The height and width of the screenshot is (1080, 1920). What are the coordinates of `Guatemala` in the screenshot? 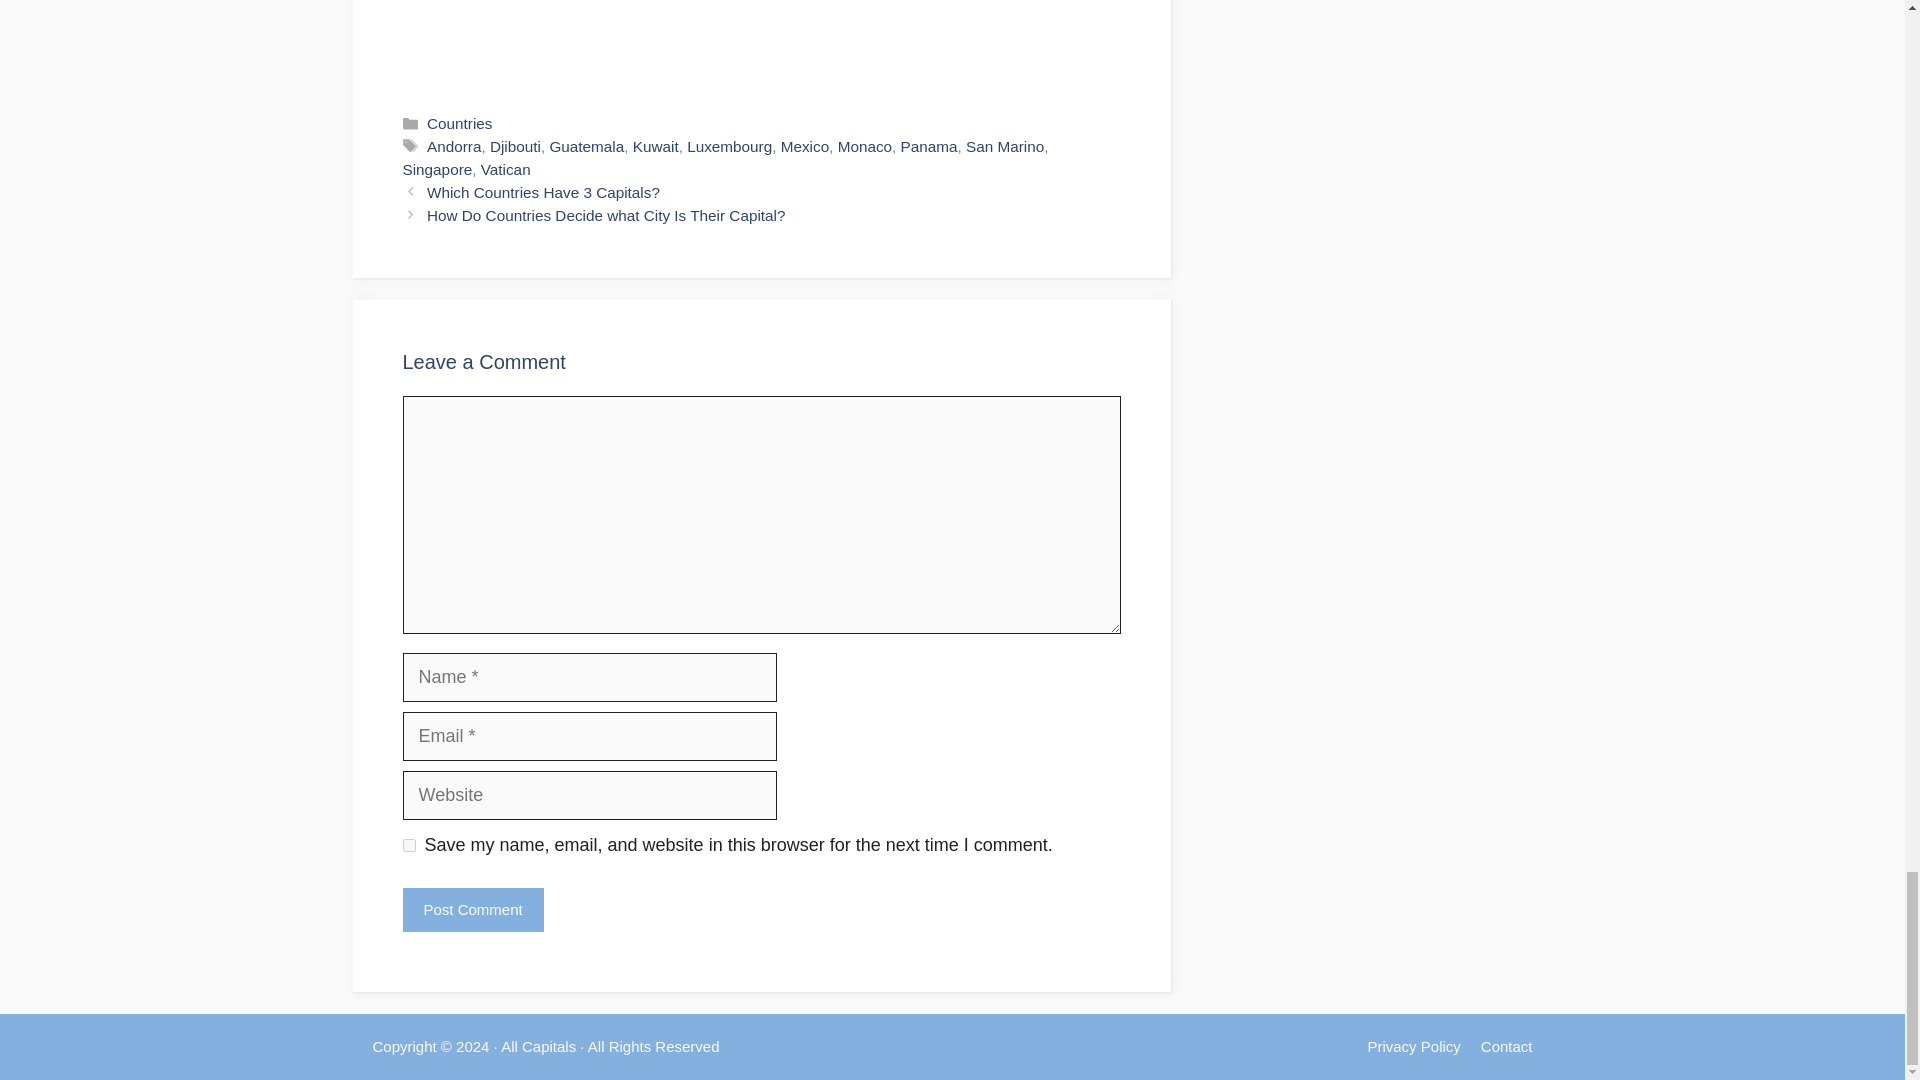 It's located at (586, 146).